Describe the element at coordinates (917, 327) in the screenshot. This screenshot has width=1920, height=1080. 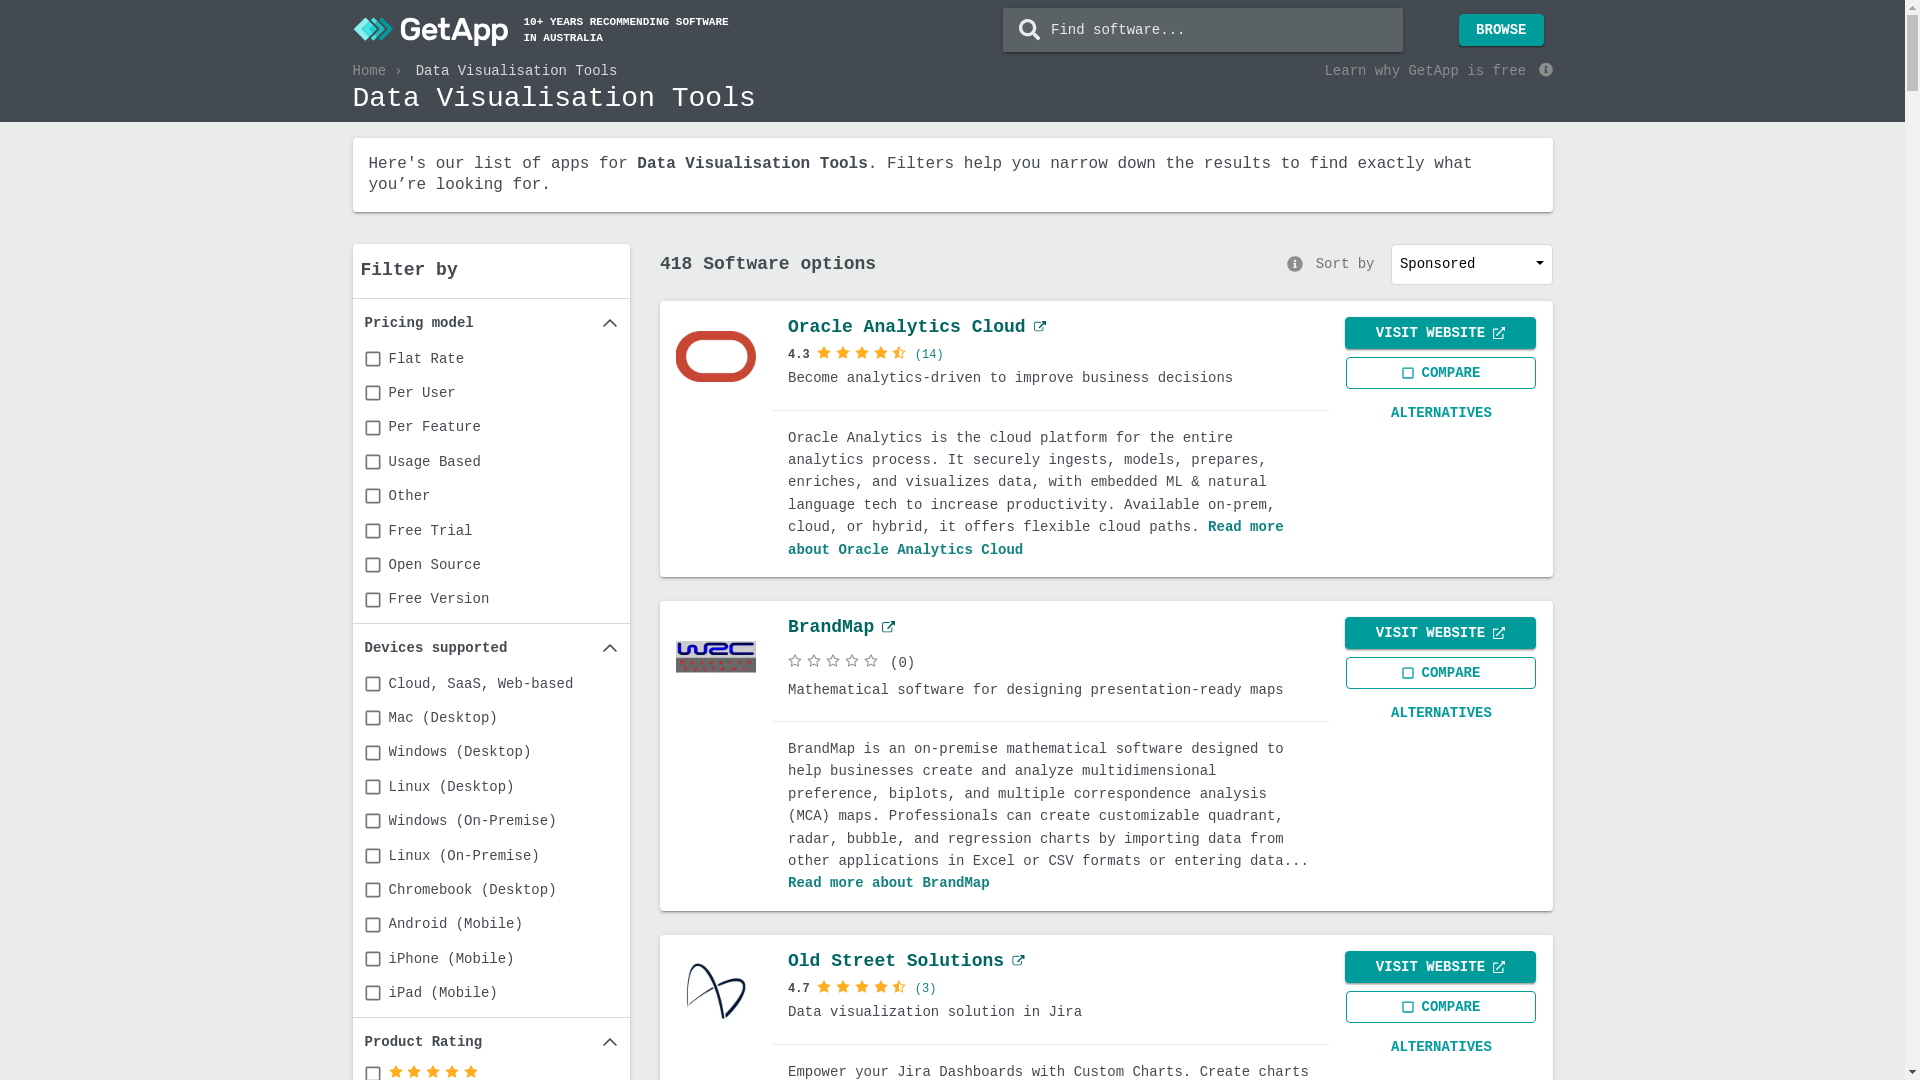
I see `Oracle Analytics Cloud` at that location.